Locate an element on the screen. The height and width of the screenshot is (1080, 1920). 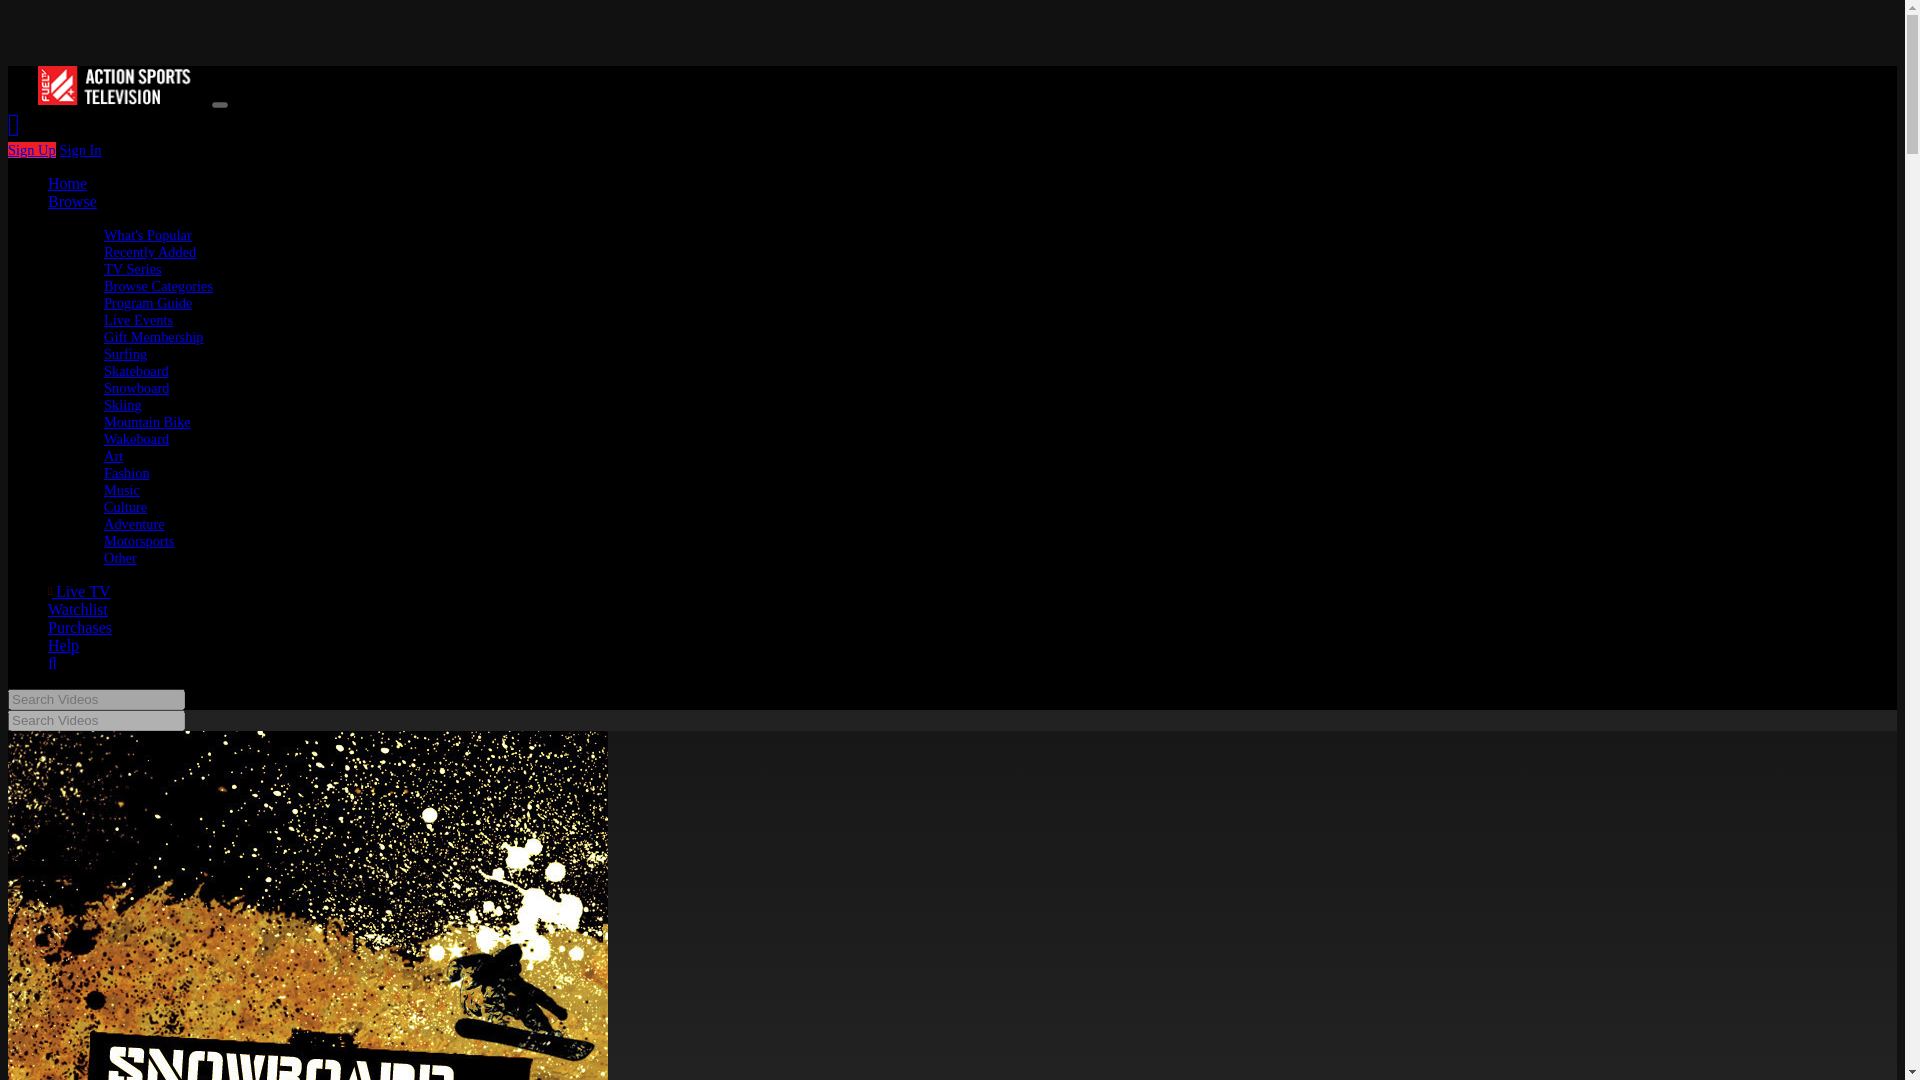
Live TV is located at coordinates (78, 592).